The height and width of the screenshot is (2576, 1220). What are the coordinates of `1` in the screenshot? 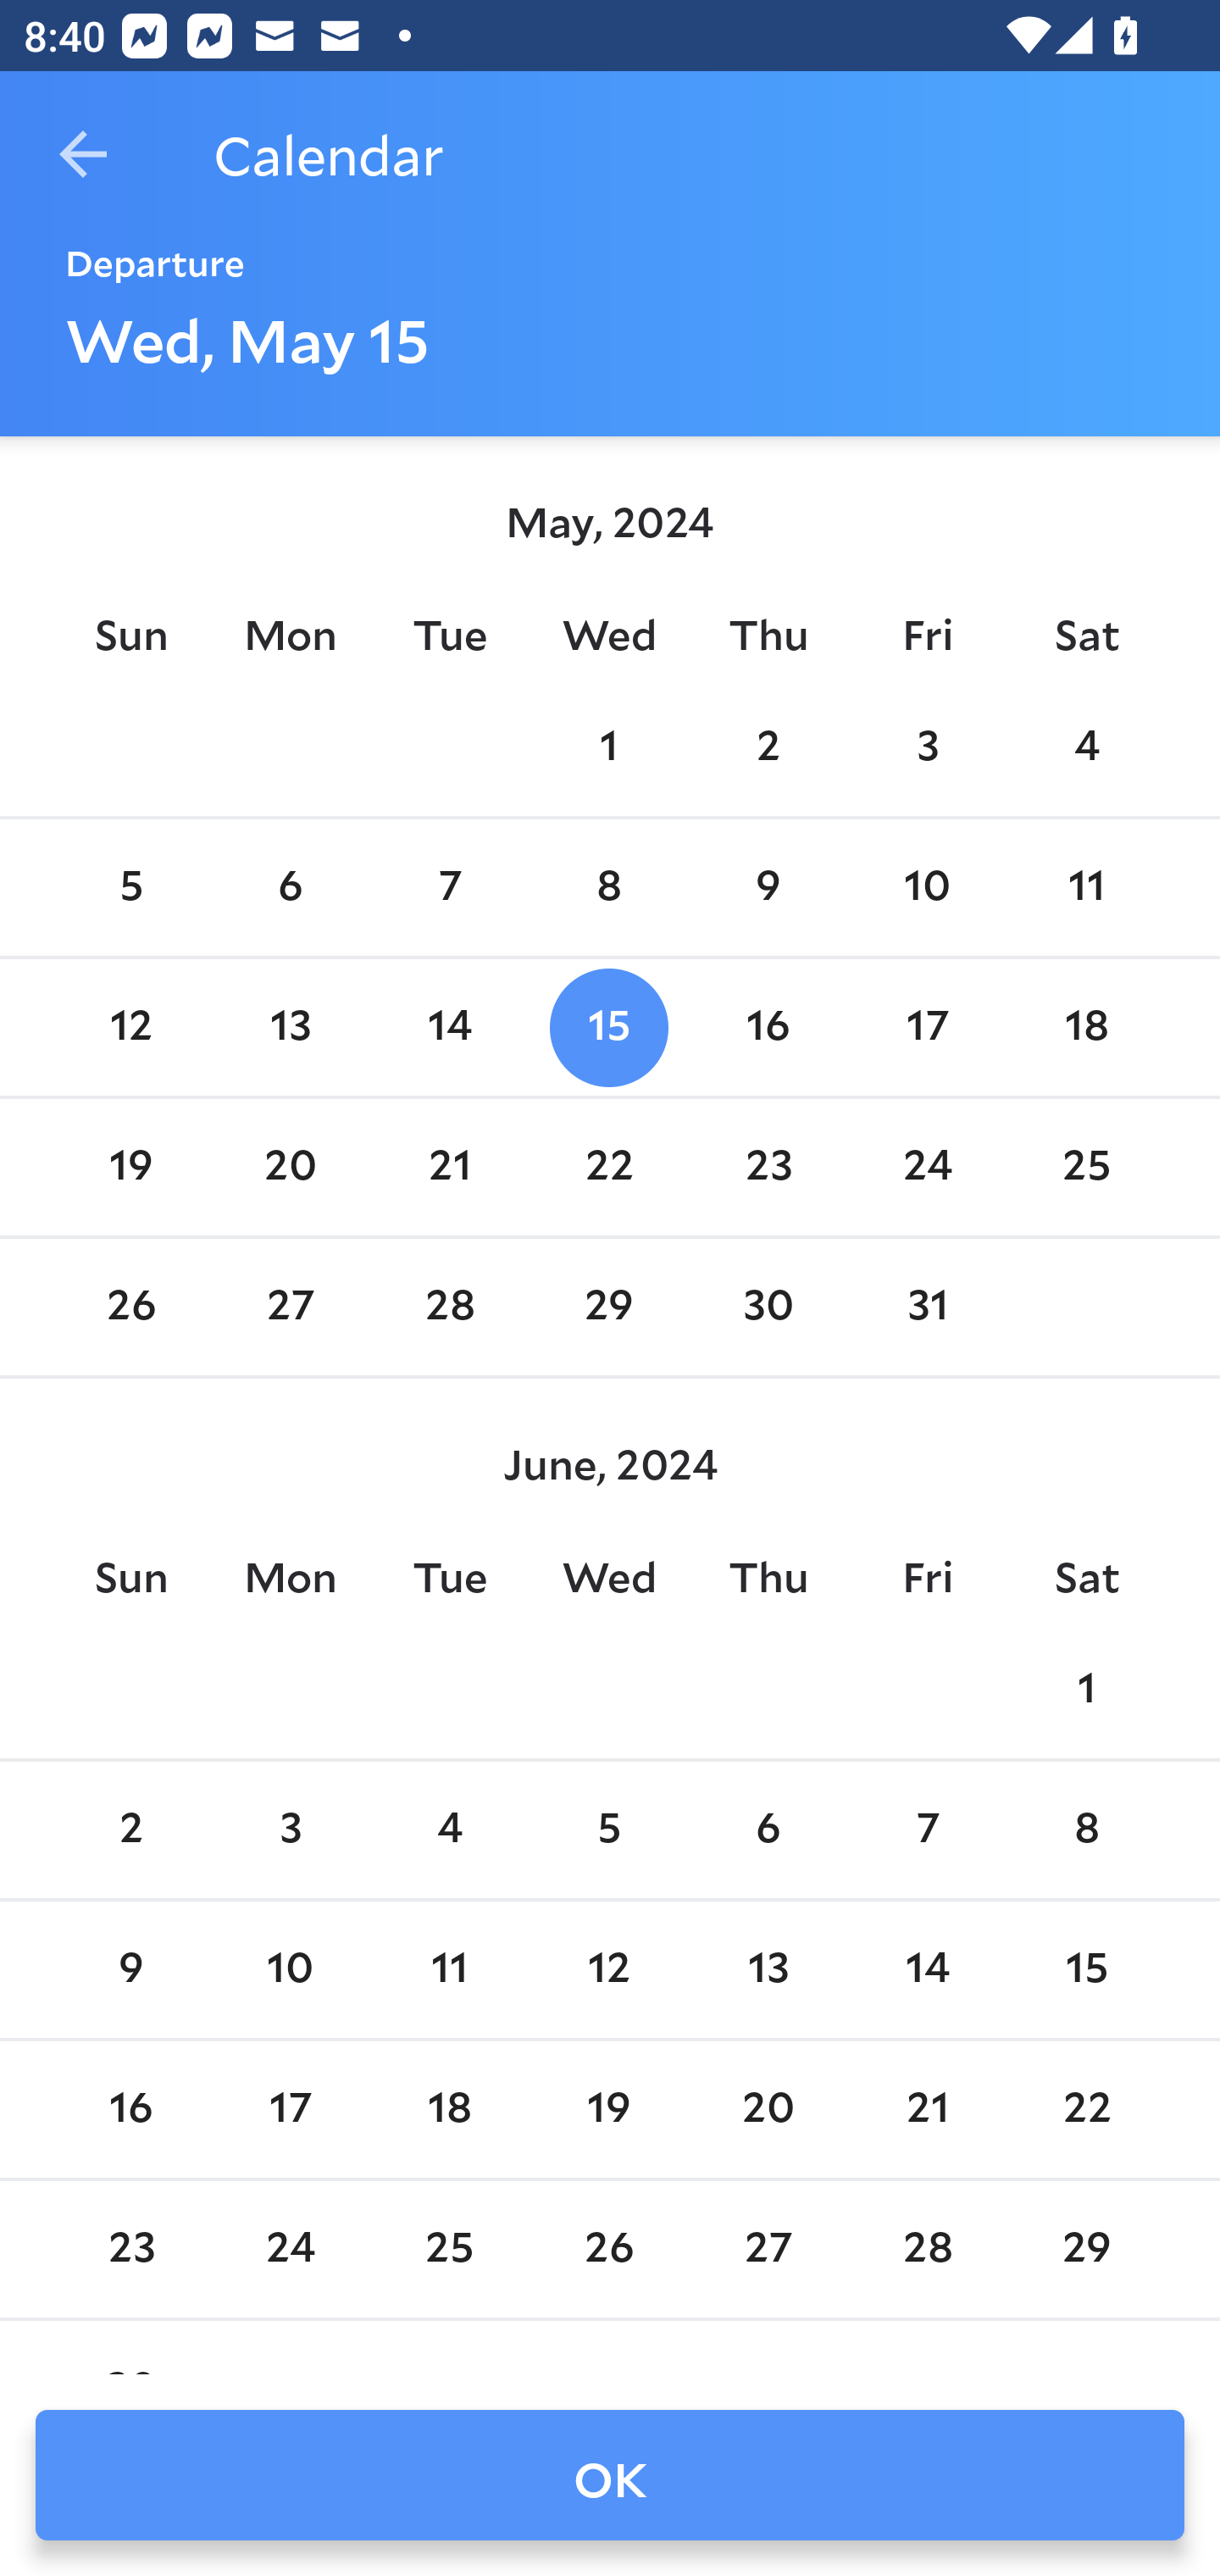 It's located at (609, 747).